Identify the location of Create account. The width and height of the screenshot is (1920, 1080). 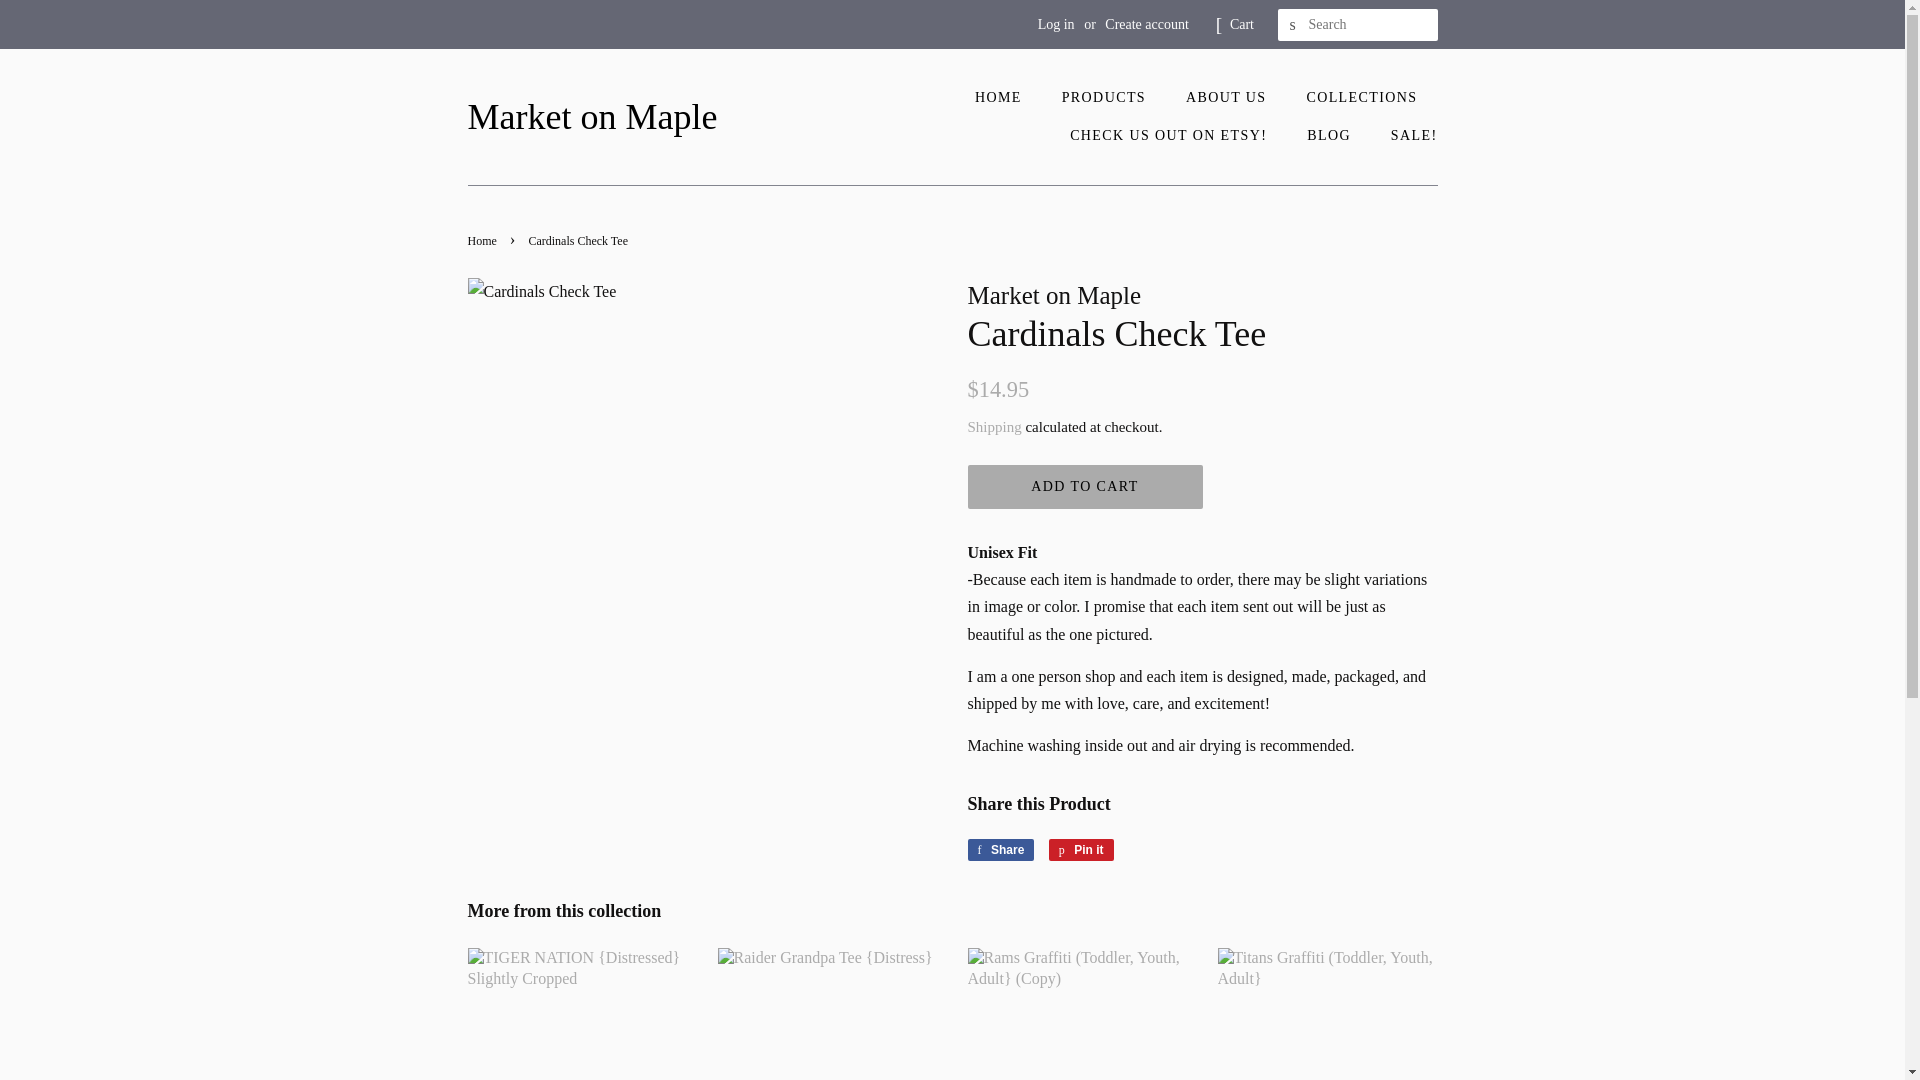
(1146, 24).